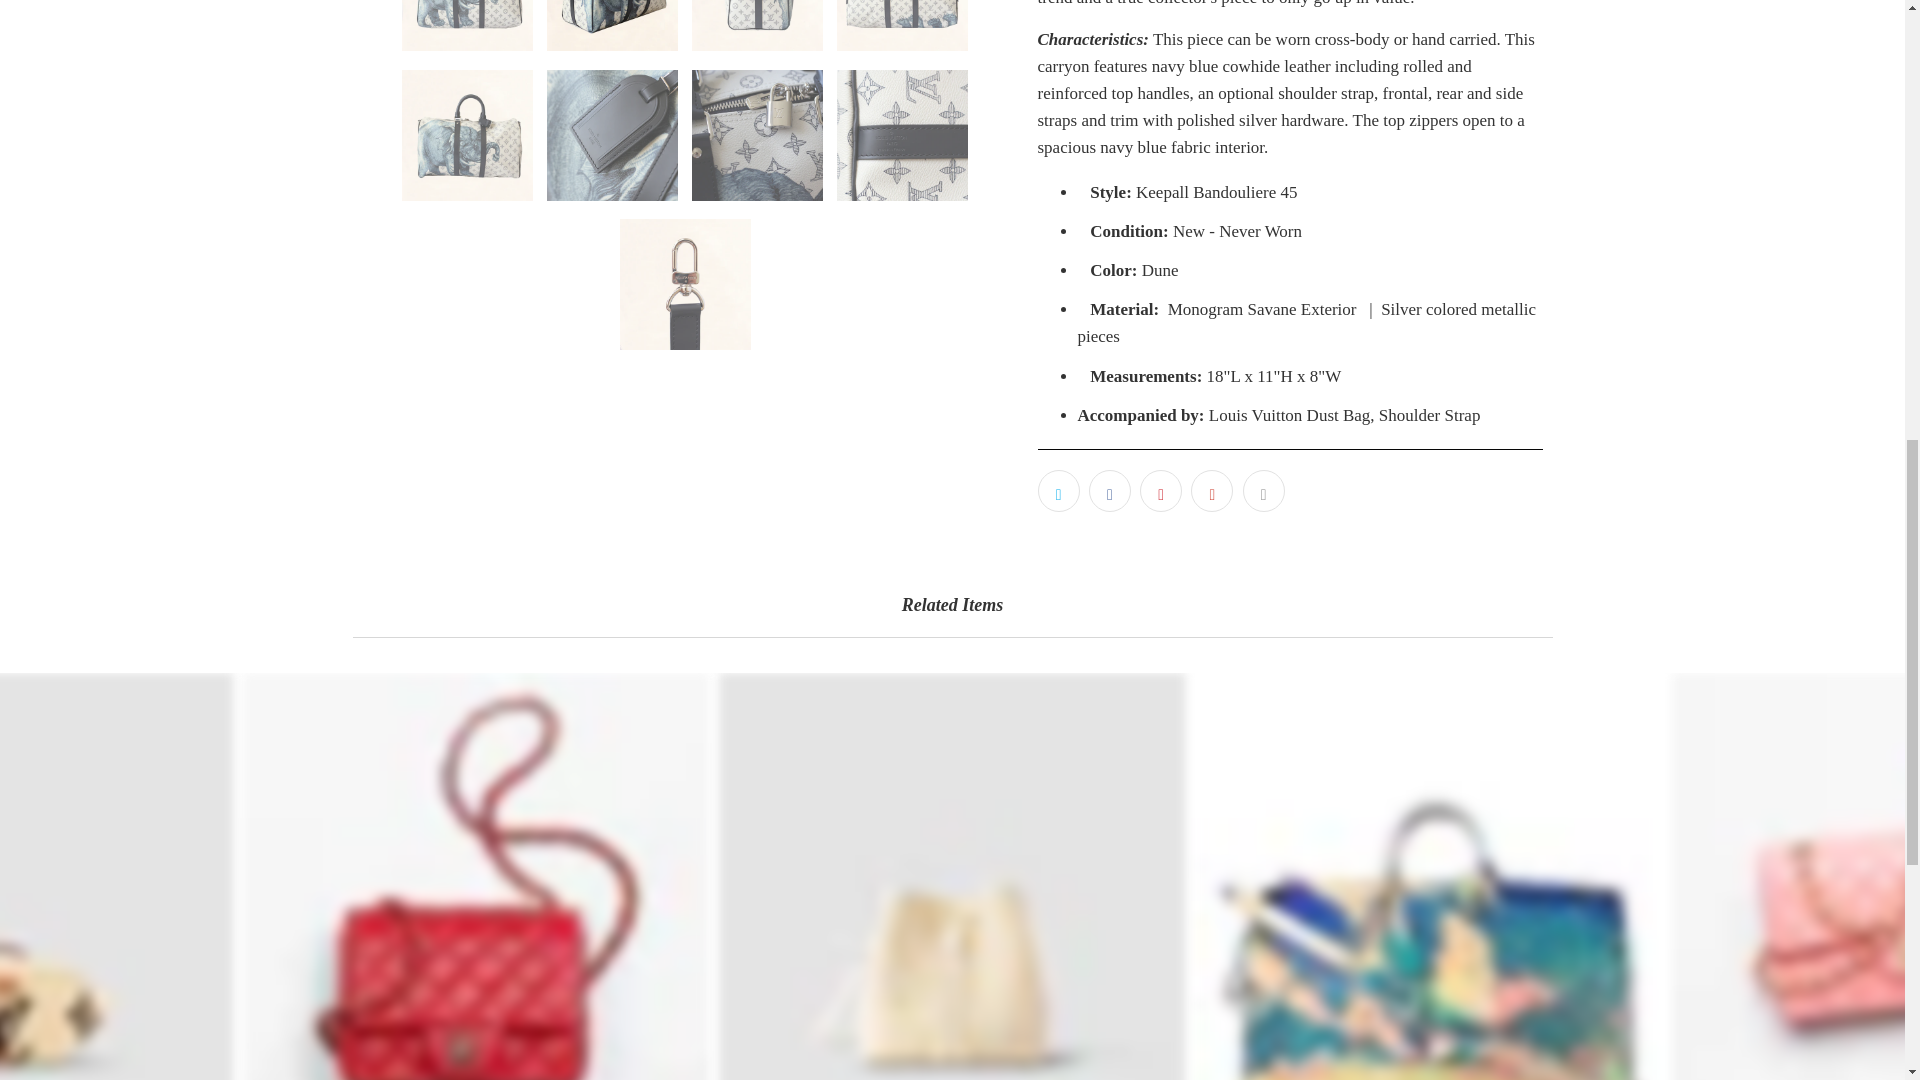 The image size is (1920, 1080). I want to click on Share this on Pinterest, so click(1161, 490).